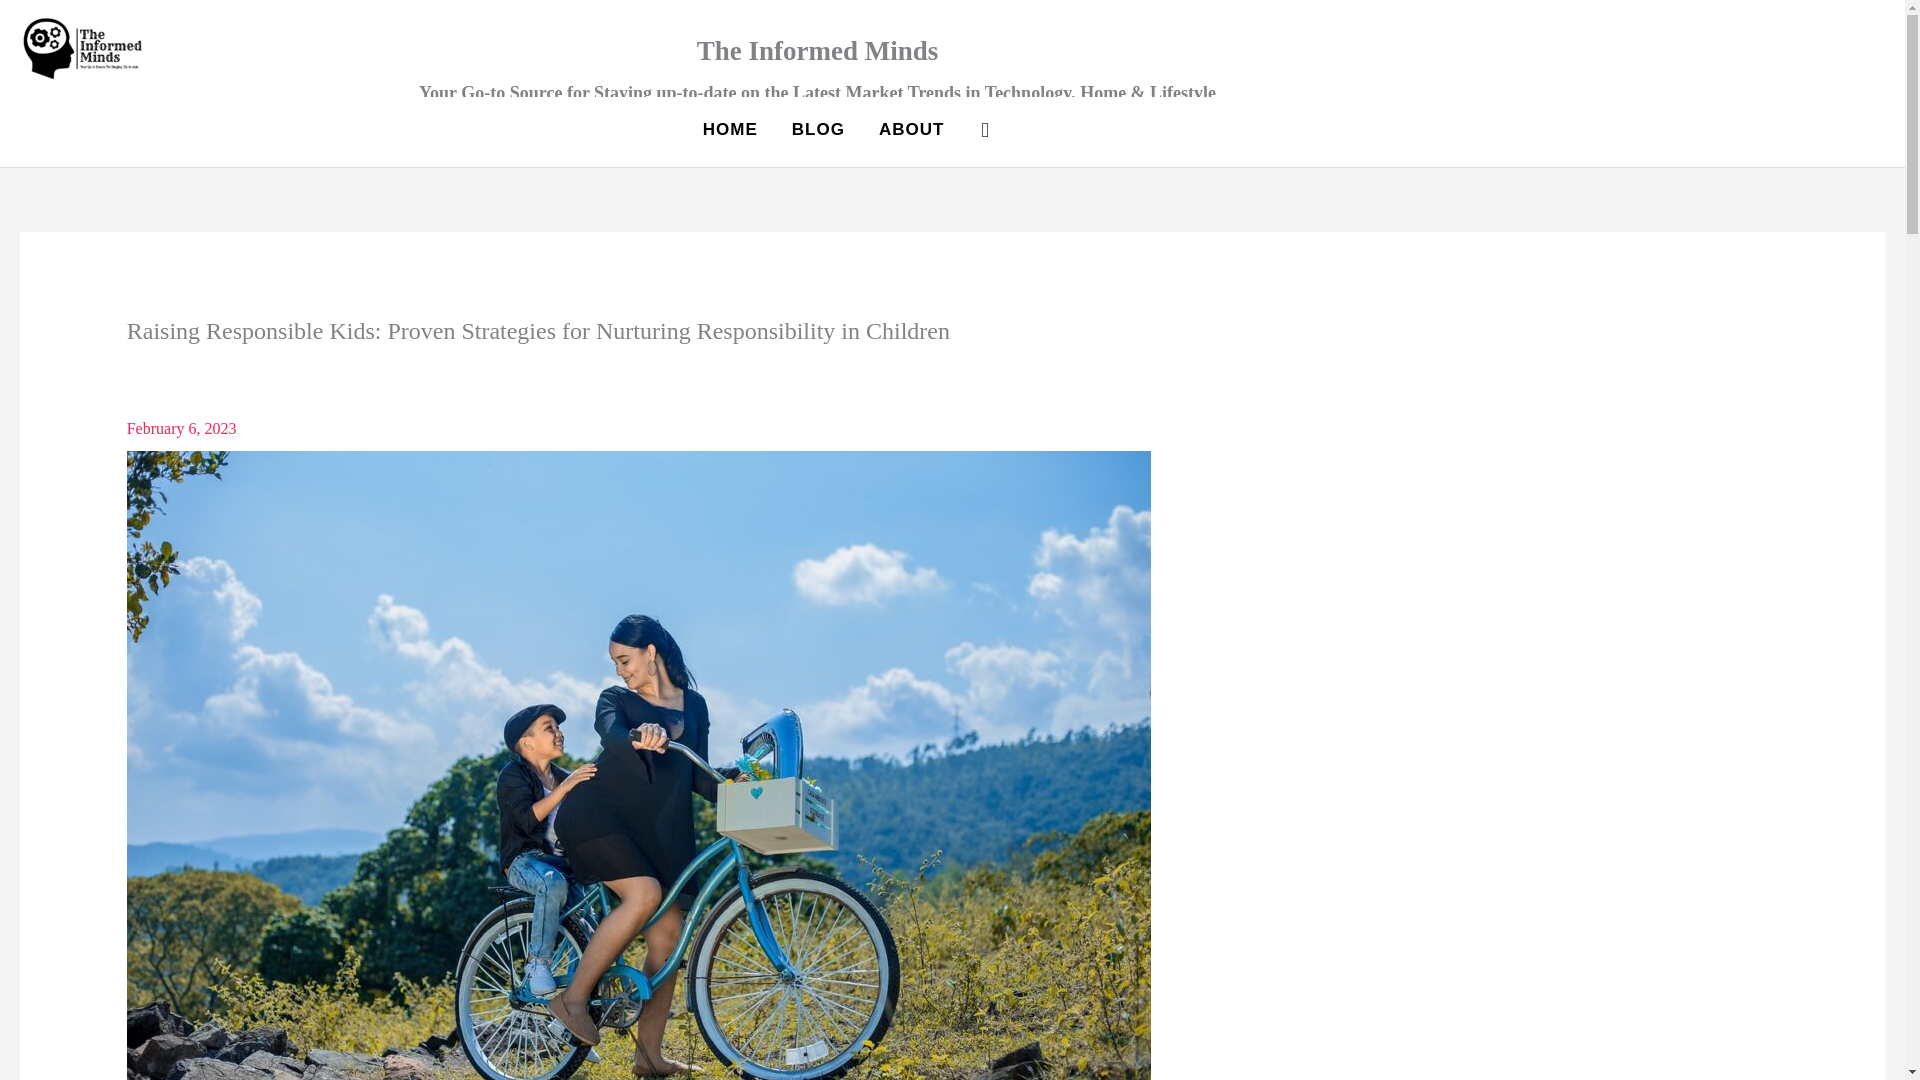 The width and height of the screenshot is (1920, 1080). Describe the element at coordinates (912, 129) in the screenshot. I see `ABOUT` at that location.